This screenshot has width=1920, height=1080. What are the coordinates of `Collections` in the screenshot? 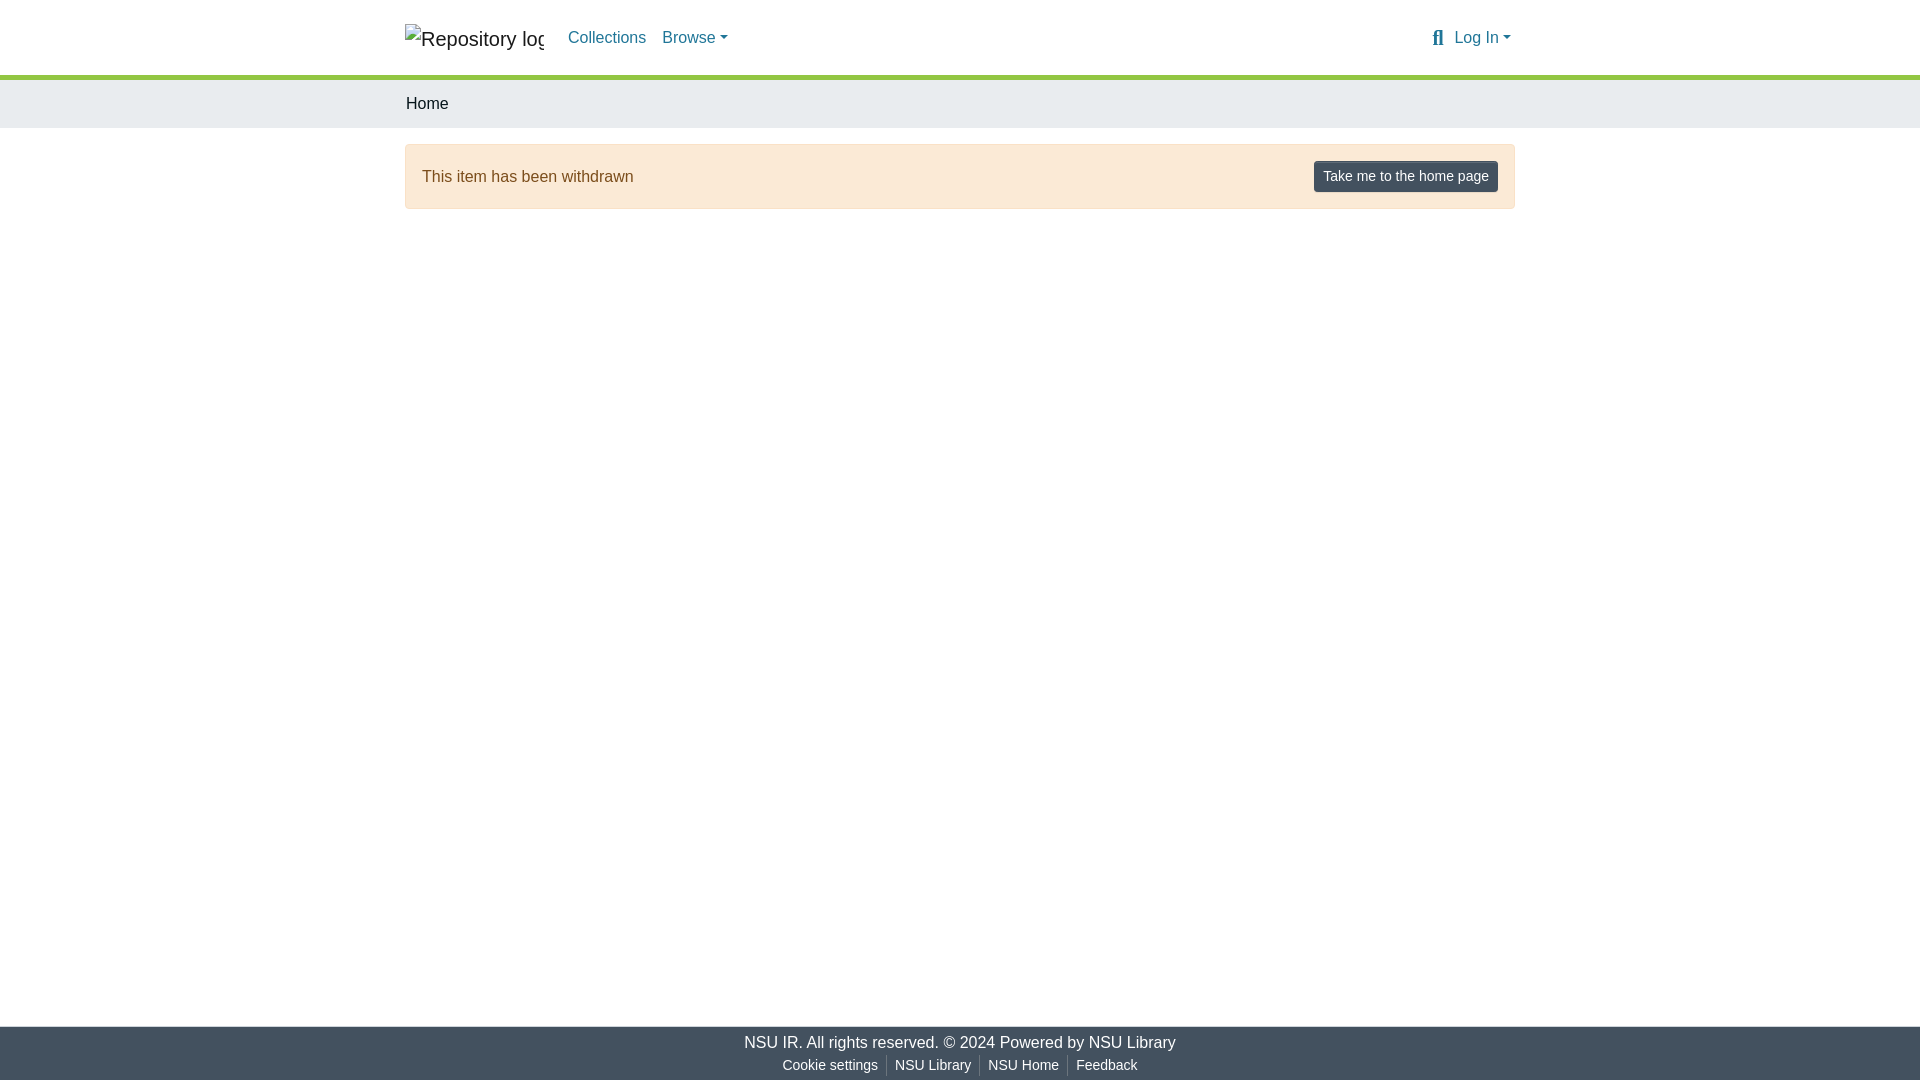 It's located at (607, 38).